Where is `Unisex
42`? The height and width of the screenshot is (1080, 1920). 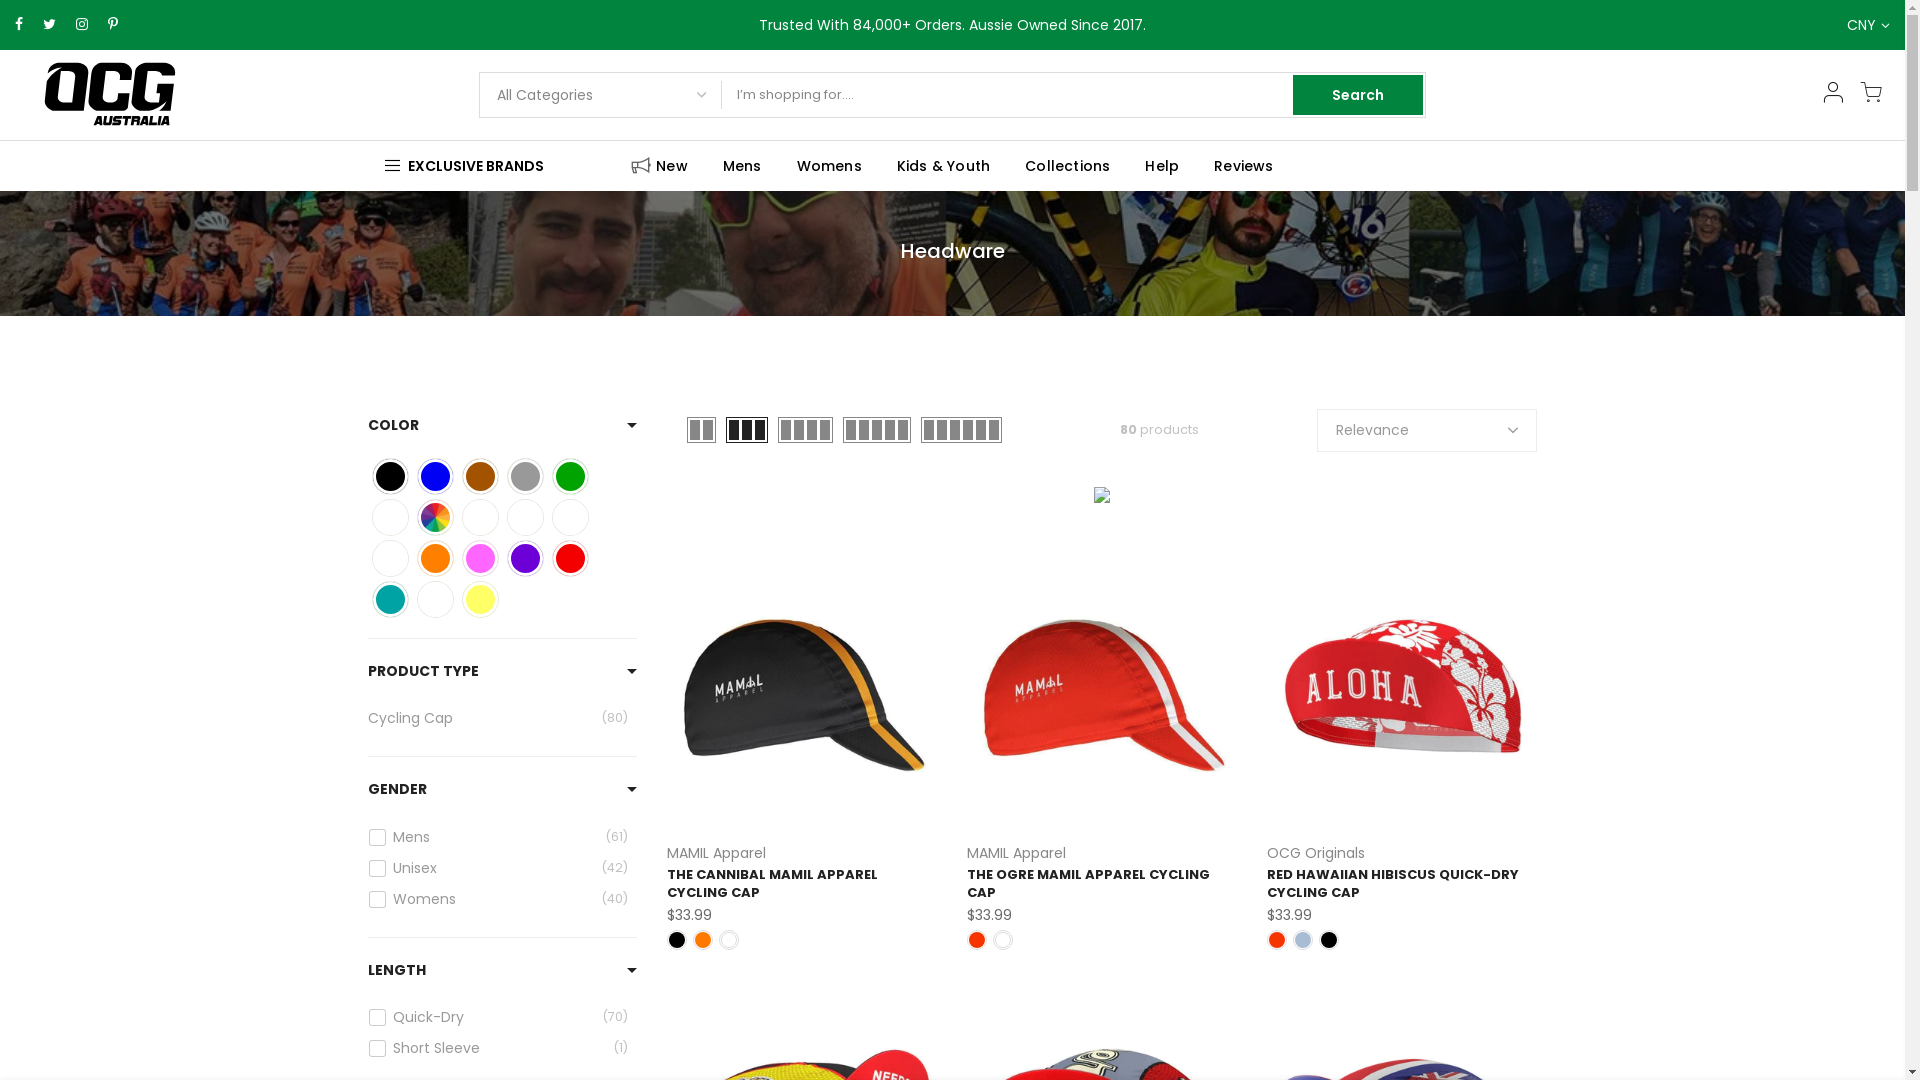
Unisex
42 is located at coordinates (498, 868).